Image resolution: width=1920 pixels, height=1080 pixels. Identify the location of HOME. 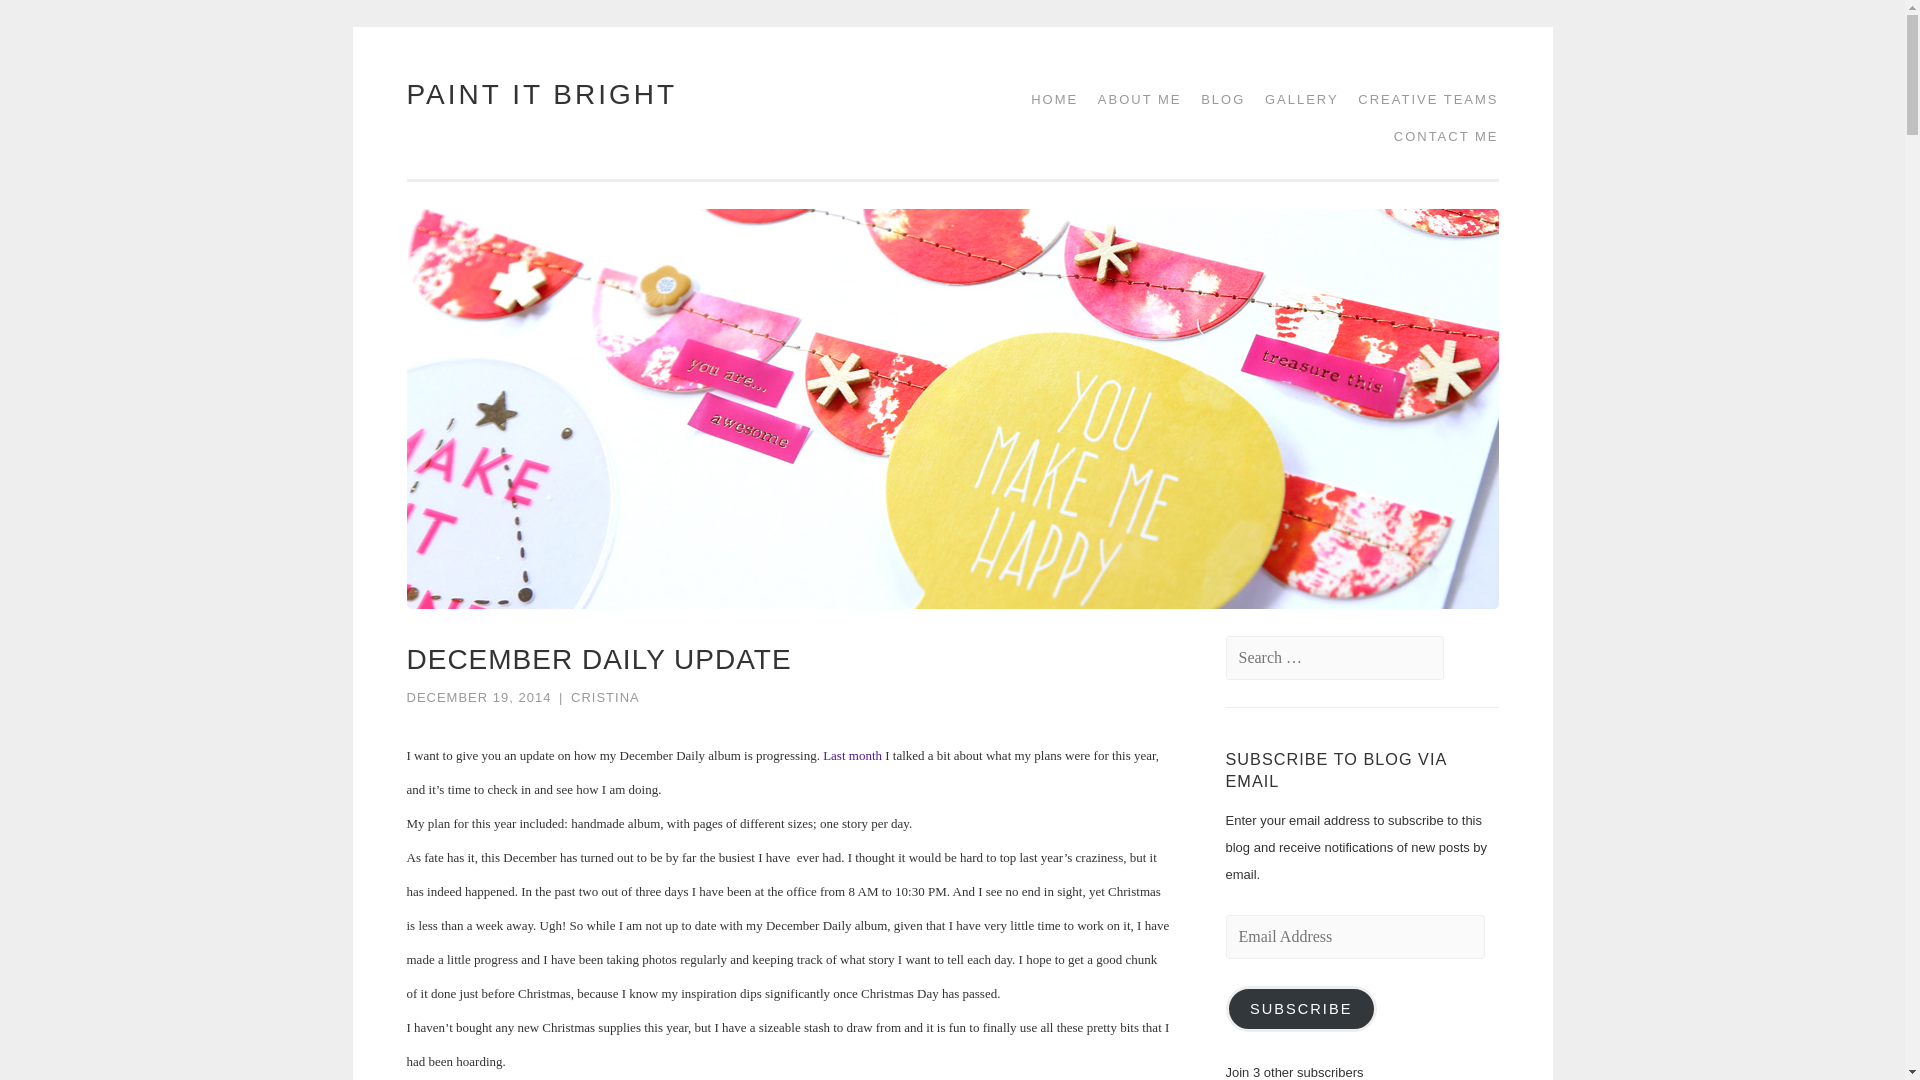
(1047, 99).